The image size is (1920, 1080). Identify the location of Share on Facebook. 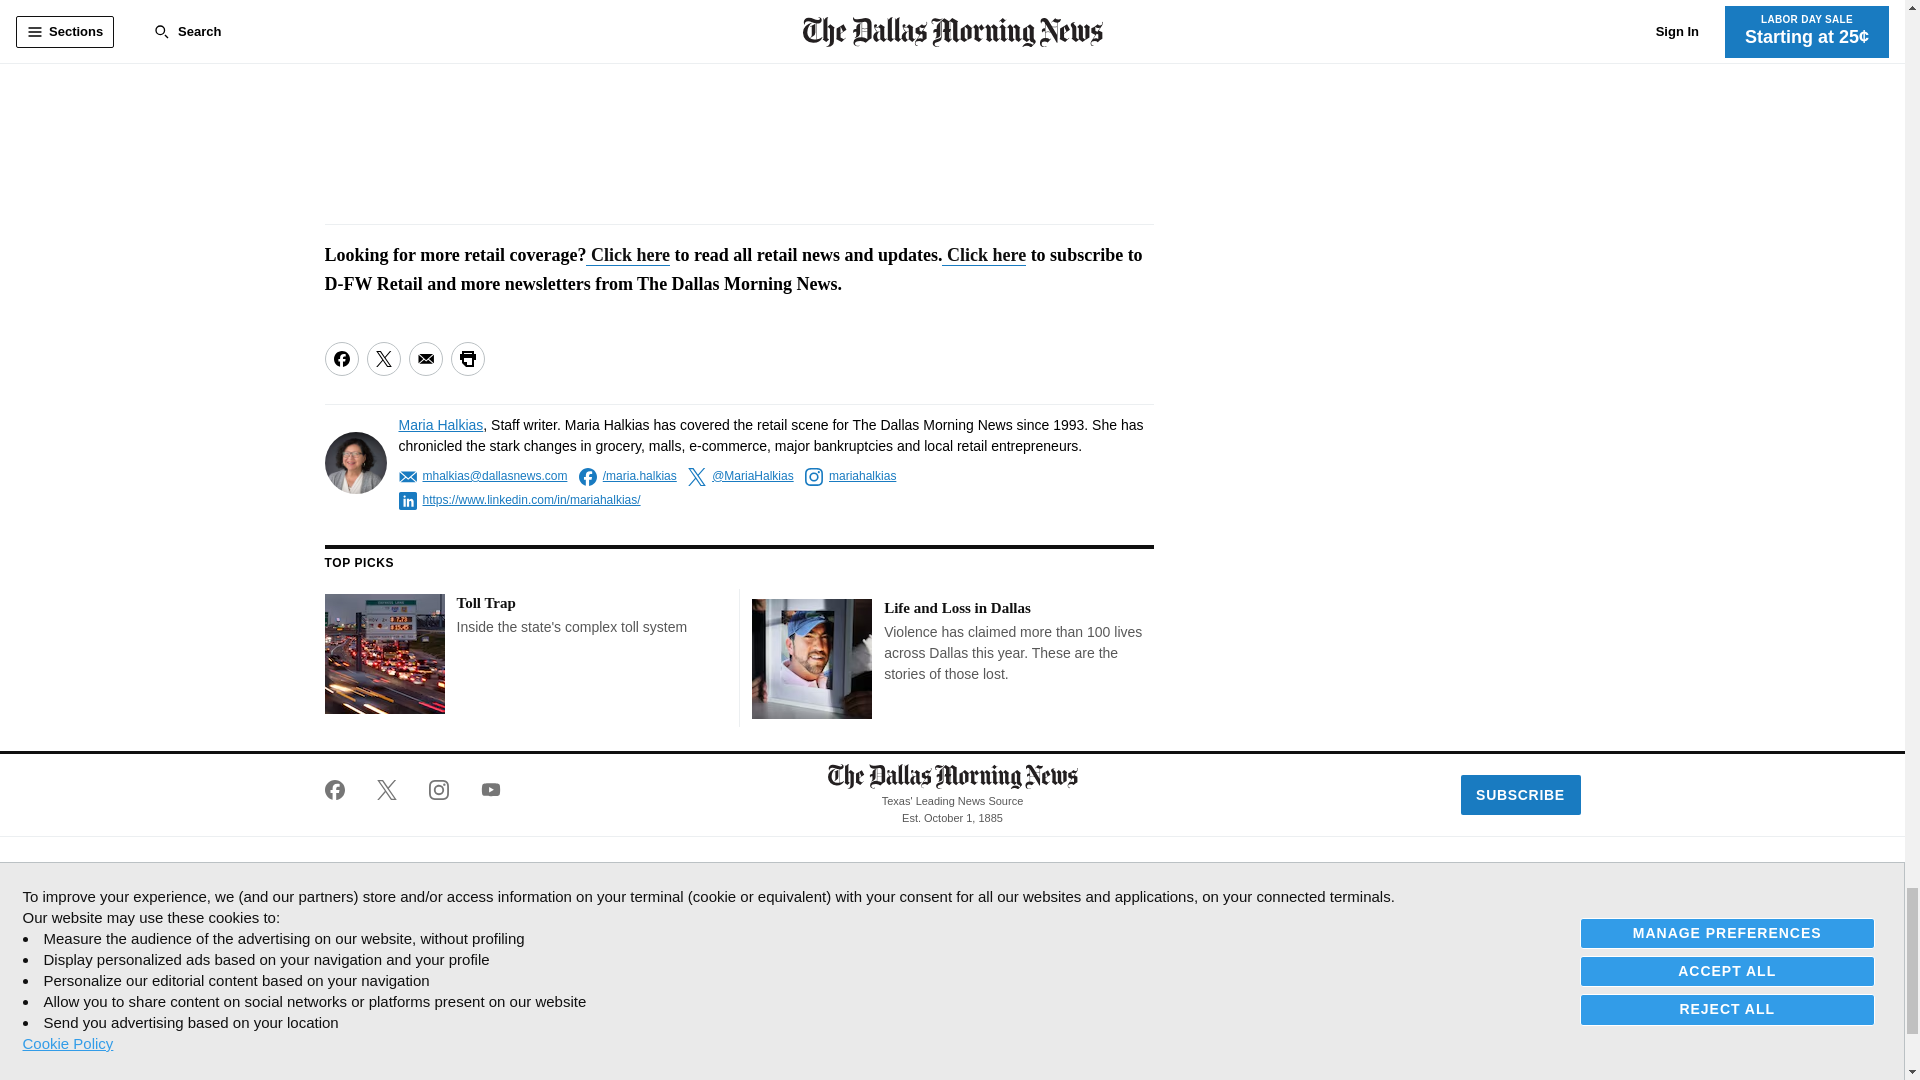
(340, 358).